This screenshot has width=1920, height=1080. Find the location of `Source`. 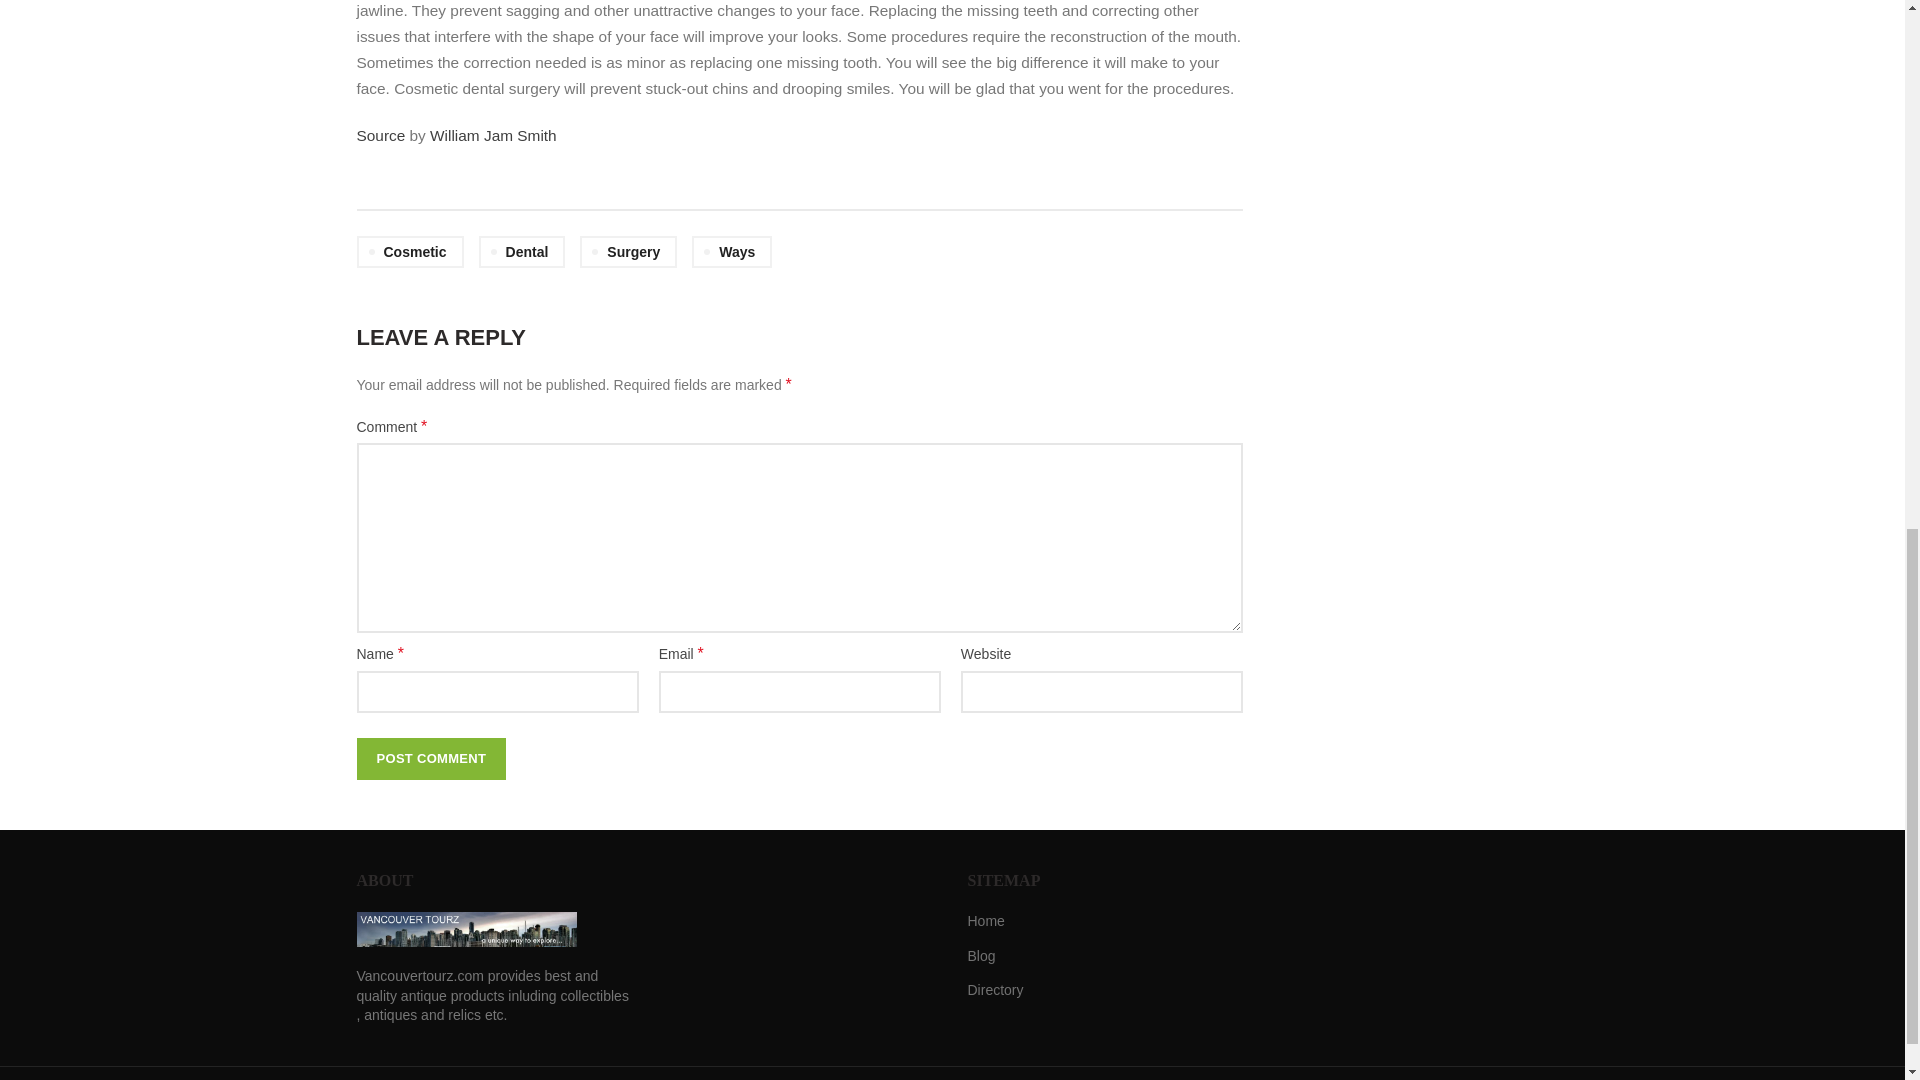

Source is located at coordinates (380, 135).